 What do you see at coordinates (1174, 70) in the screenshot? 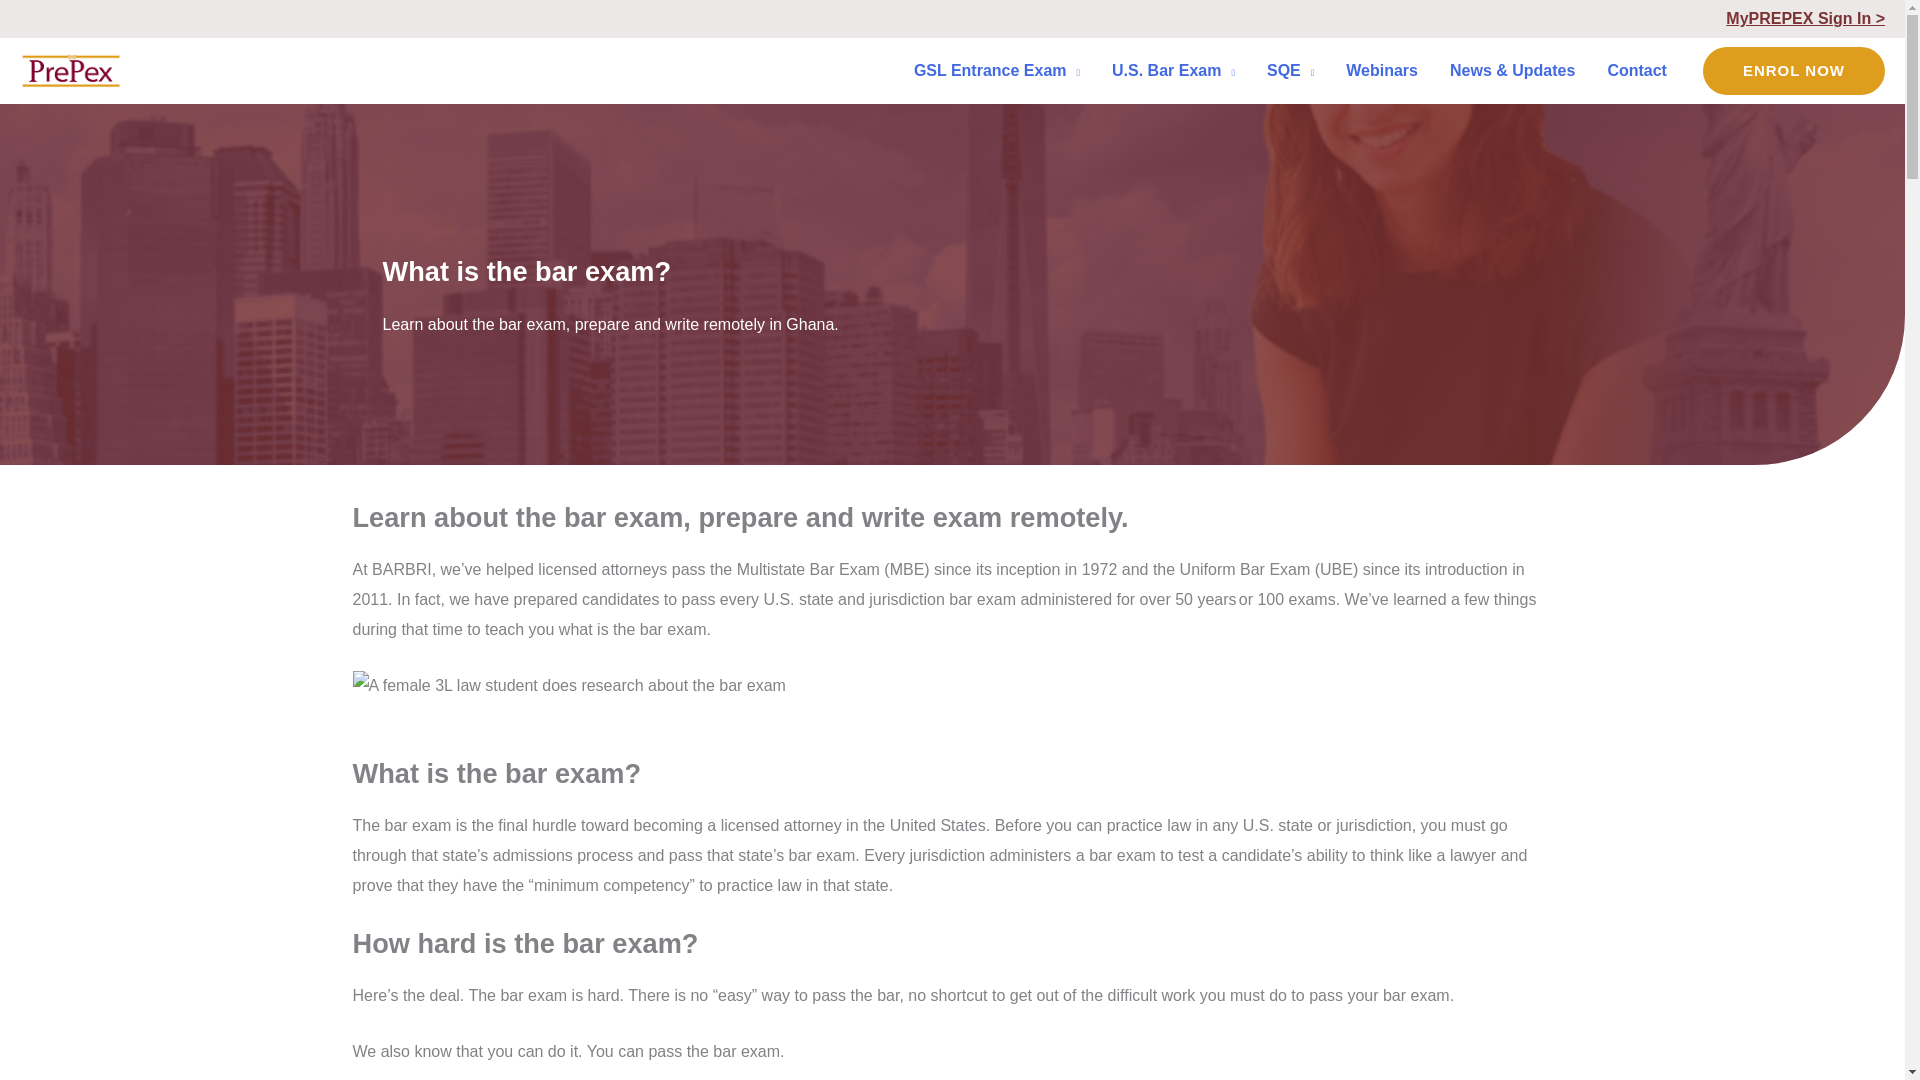
I see `U.S. Bar Exam` at bounding box center [1174, 70].